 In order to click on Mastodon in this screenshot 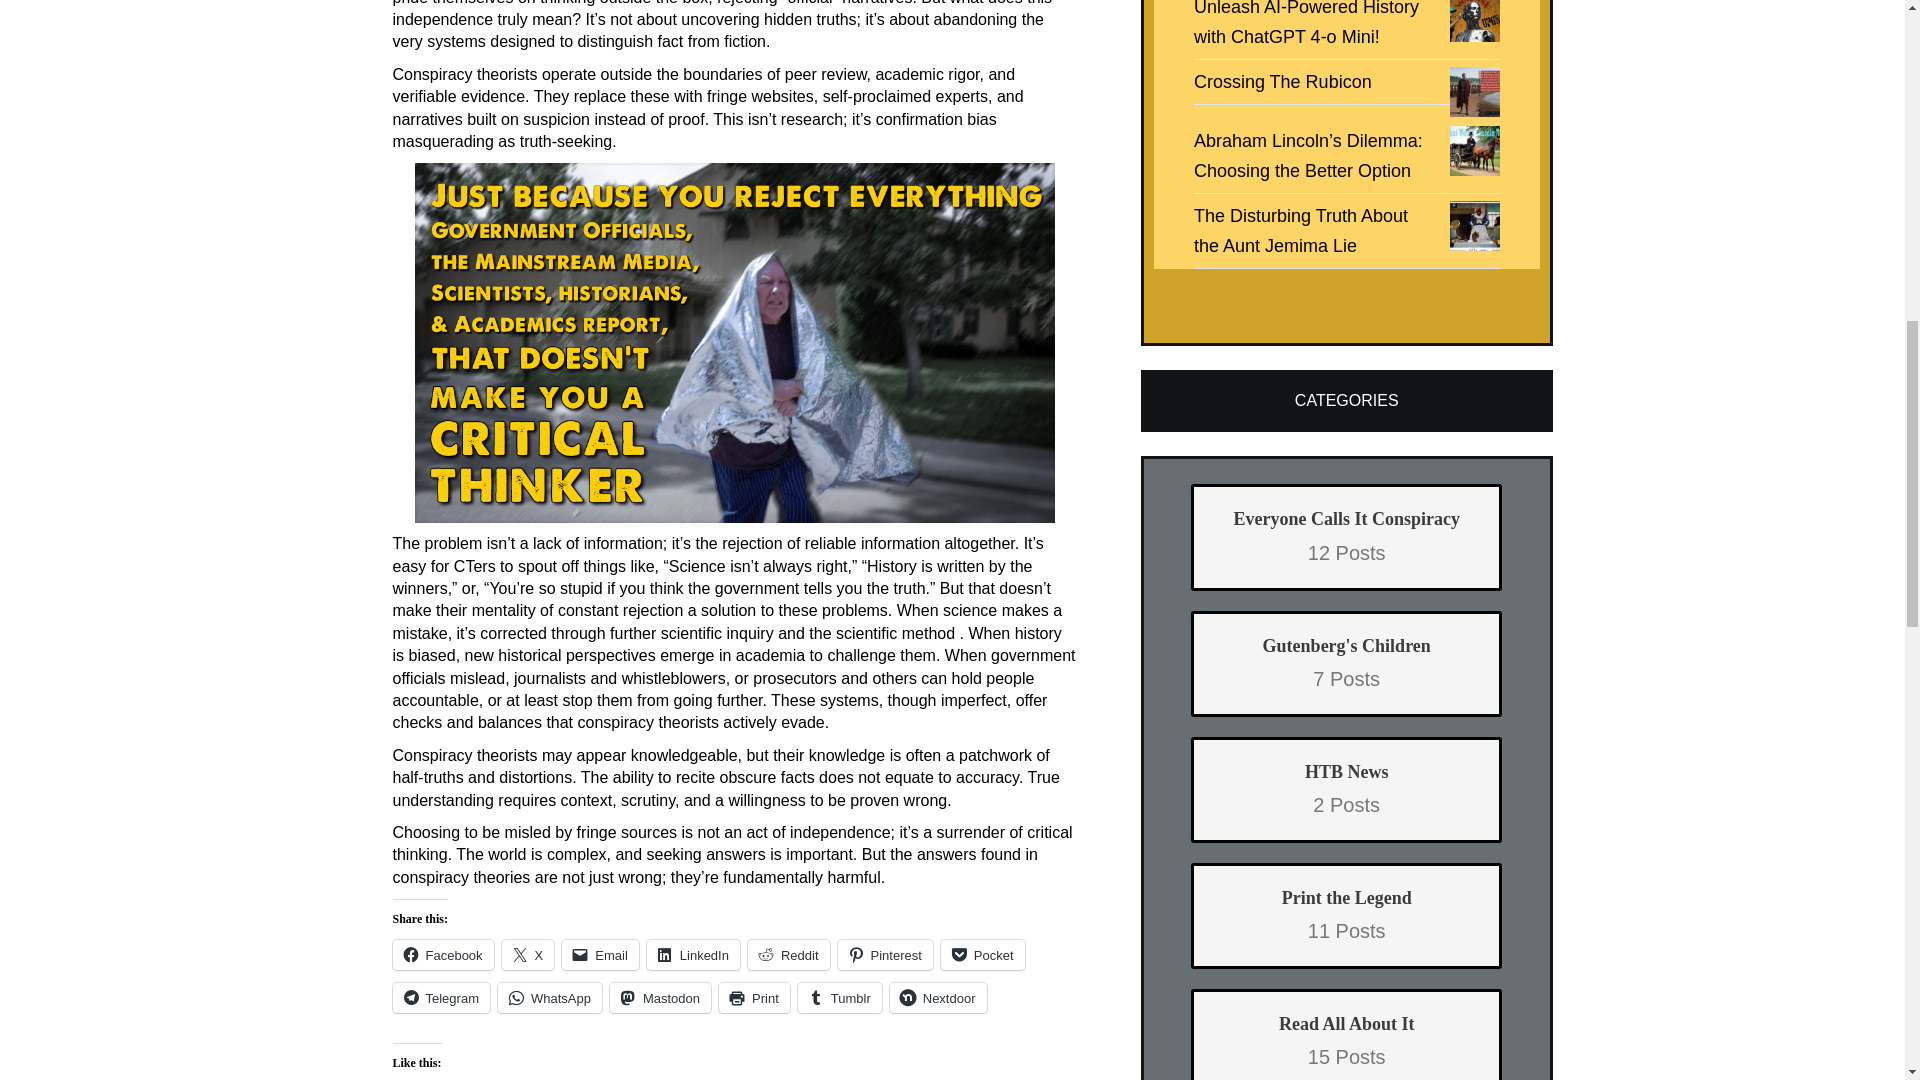, I will do `click(660, 998)`.